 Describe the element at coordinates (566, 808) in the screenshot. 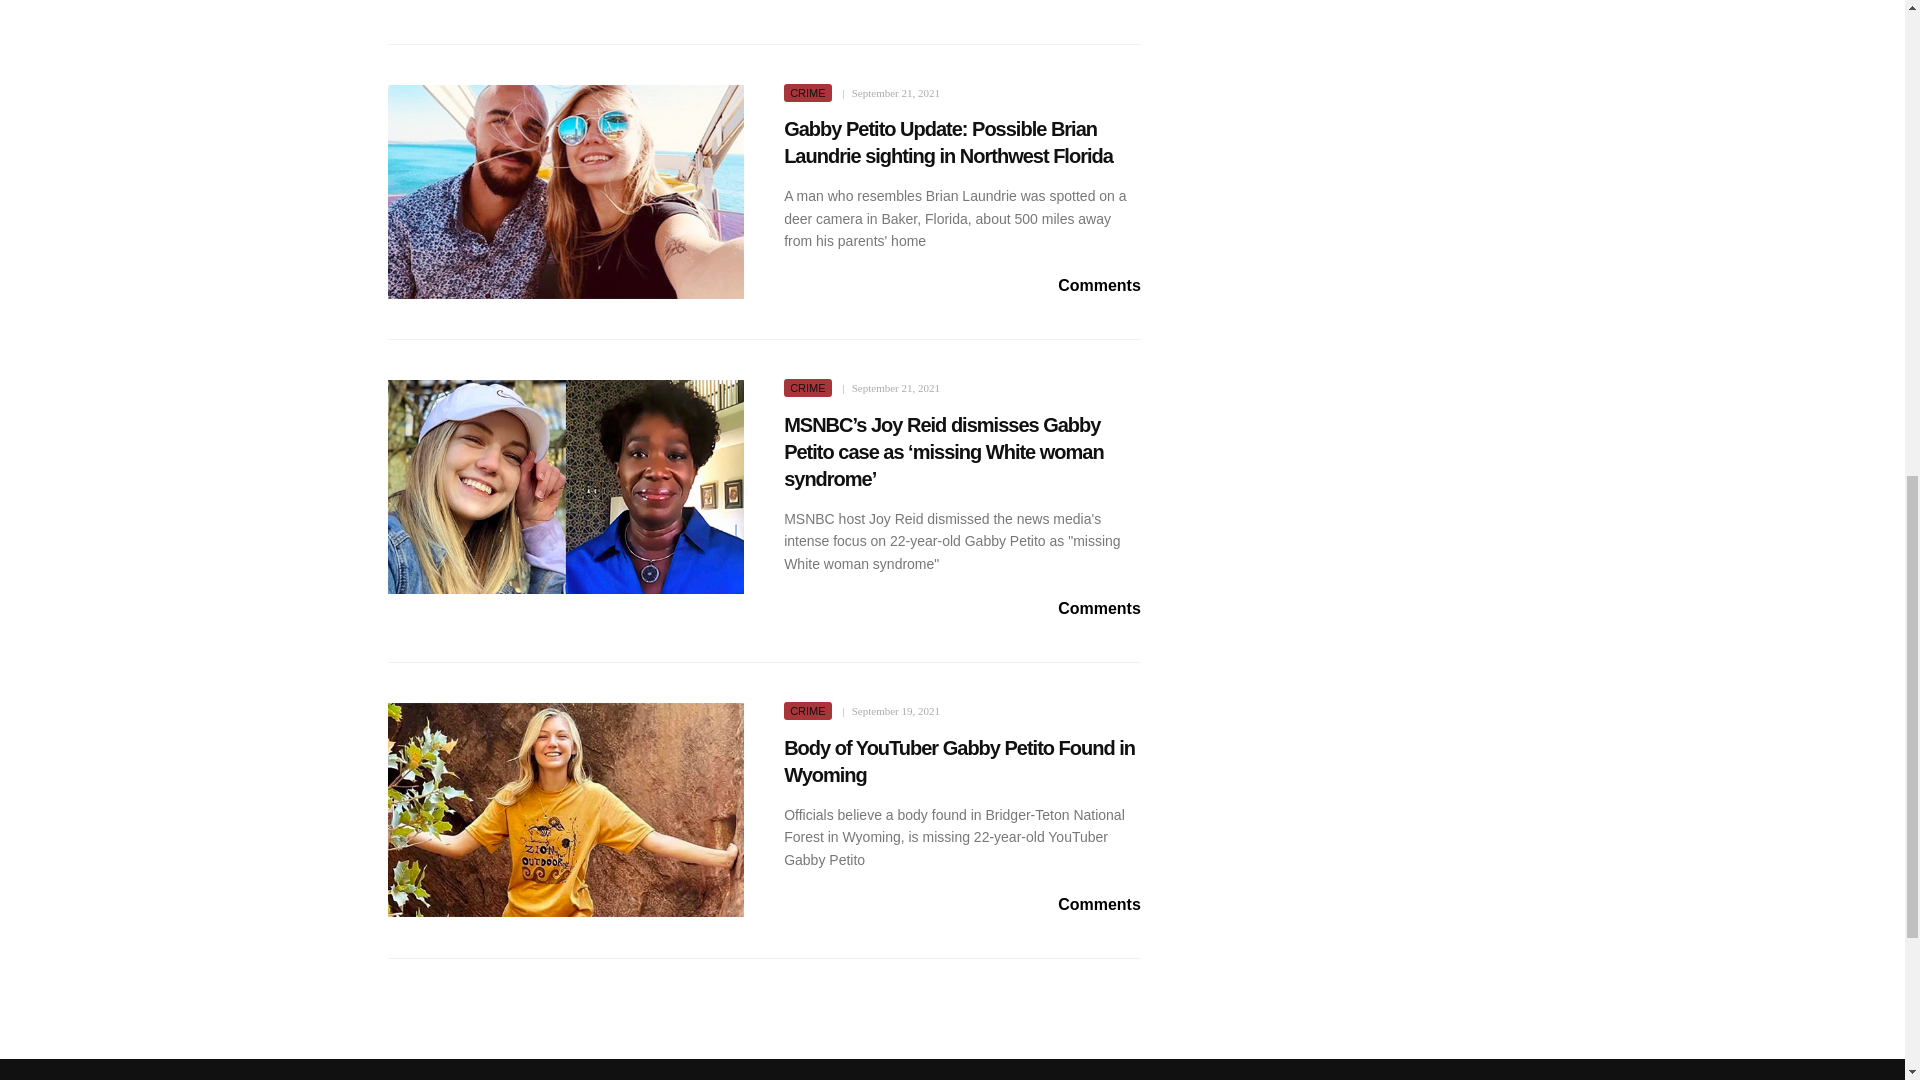

I see `Body of YouTuber Gabby Petito Found in Wyoming` at that location.